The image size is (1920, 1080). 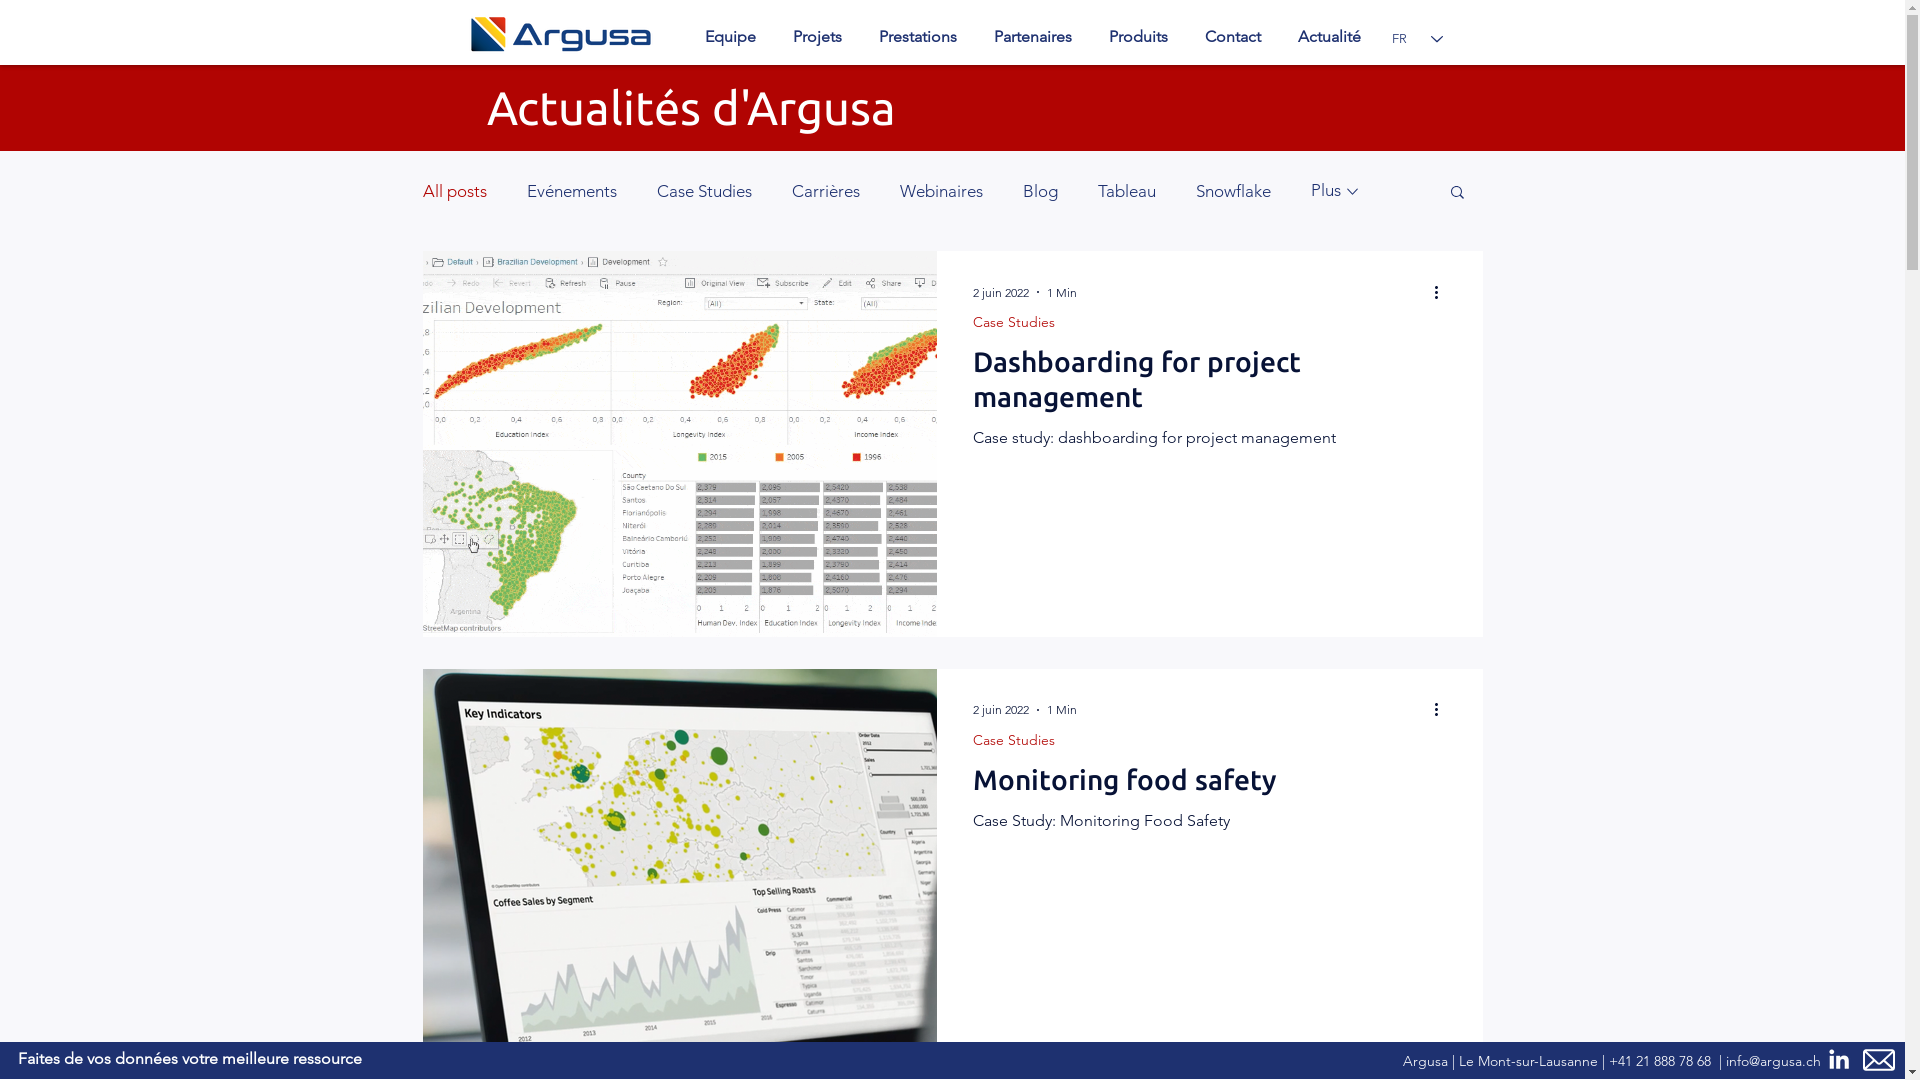 I want to click on Tableau, so click(x=1127, y=191).